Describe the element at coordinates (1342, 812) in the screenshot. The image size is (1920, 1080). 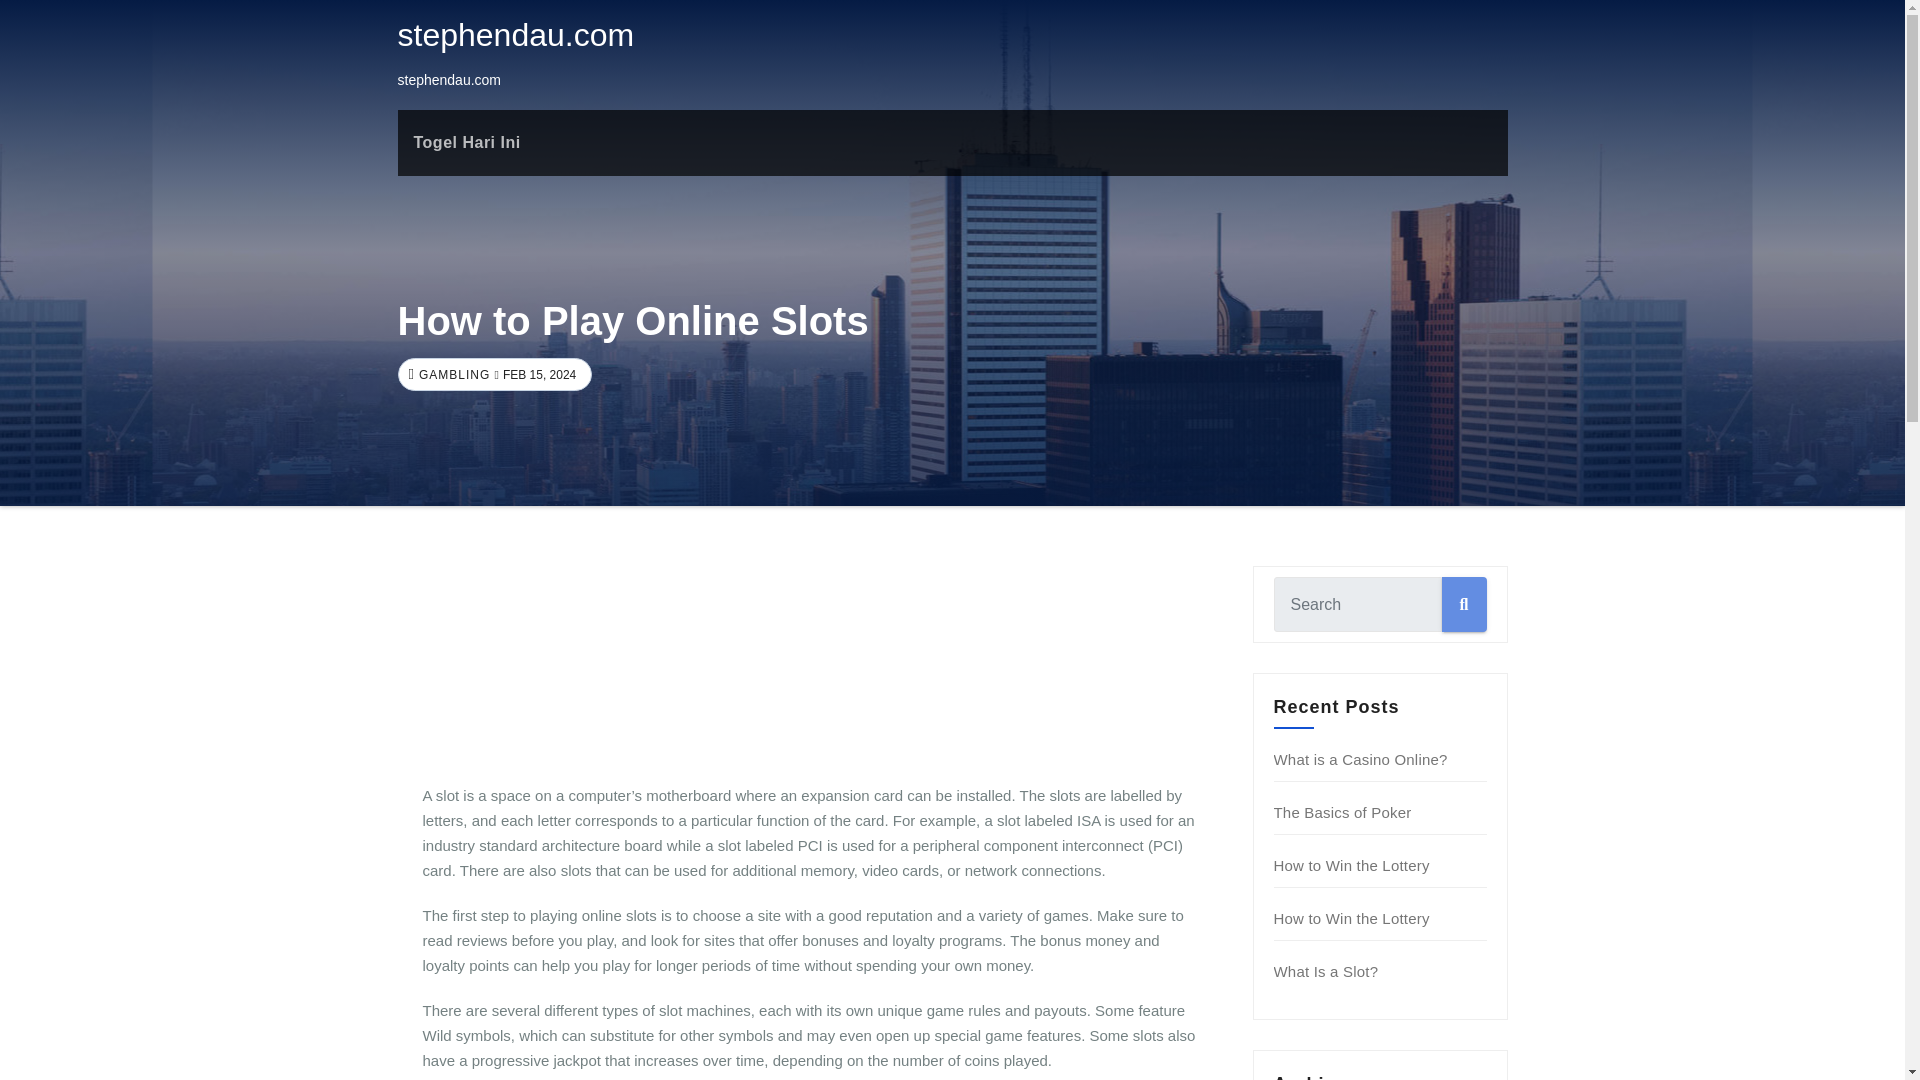
I see `The Basics of Poker` at that location.